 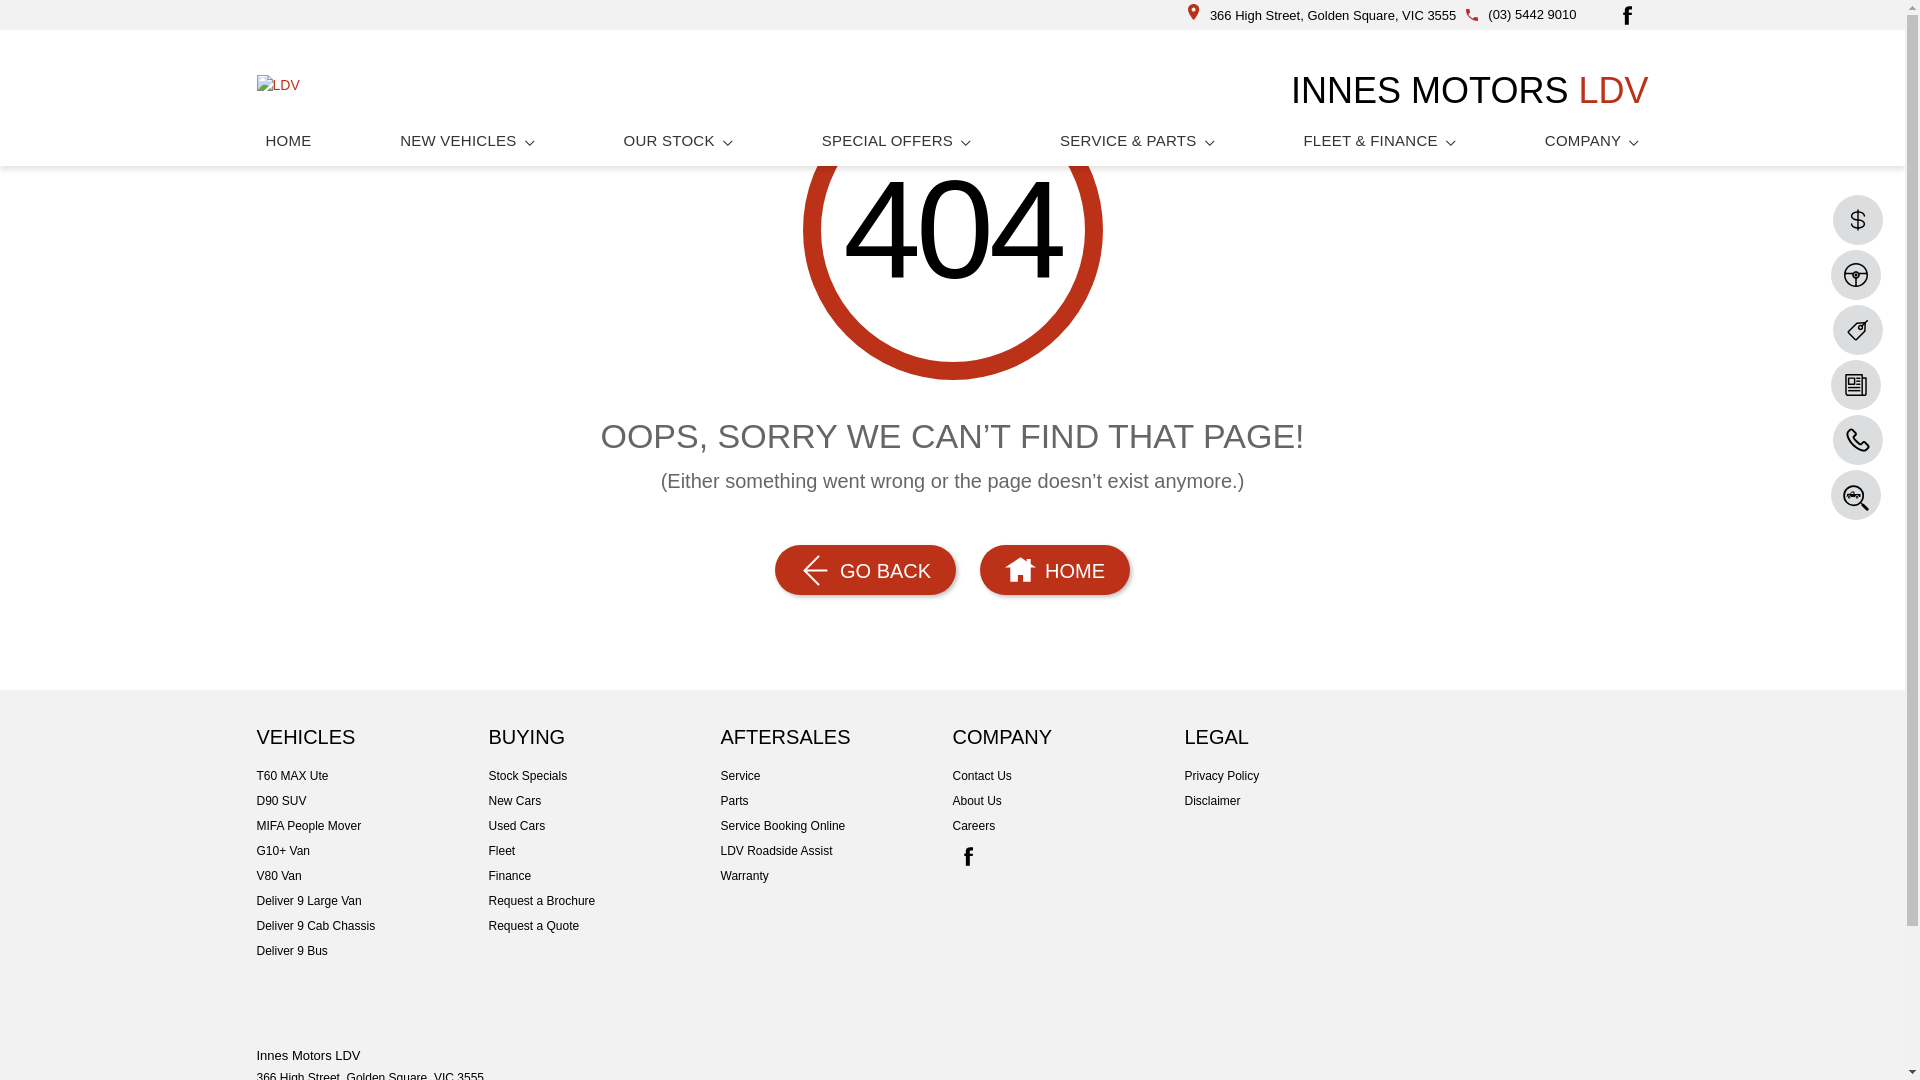 I want to click on SPECIAL OFFERS, so click(x=897, y=140).